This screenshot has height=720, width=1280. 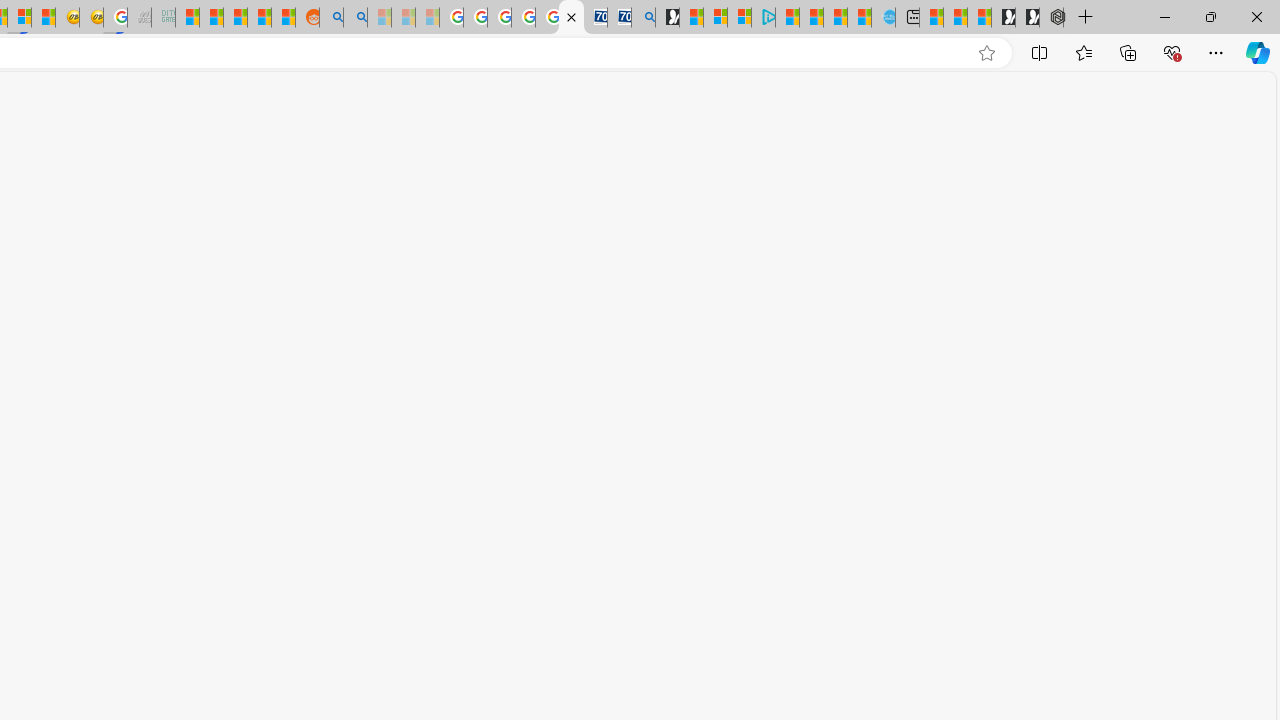 What do you see at coordinates (356, 18) in the screenshot?
I see `Utah sues federal government - Search` at bounding box center [356, 18].